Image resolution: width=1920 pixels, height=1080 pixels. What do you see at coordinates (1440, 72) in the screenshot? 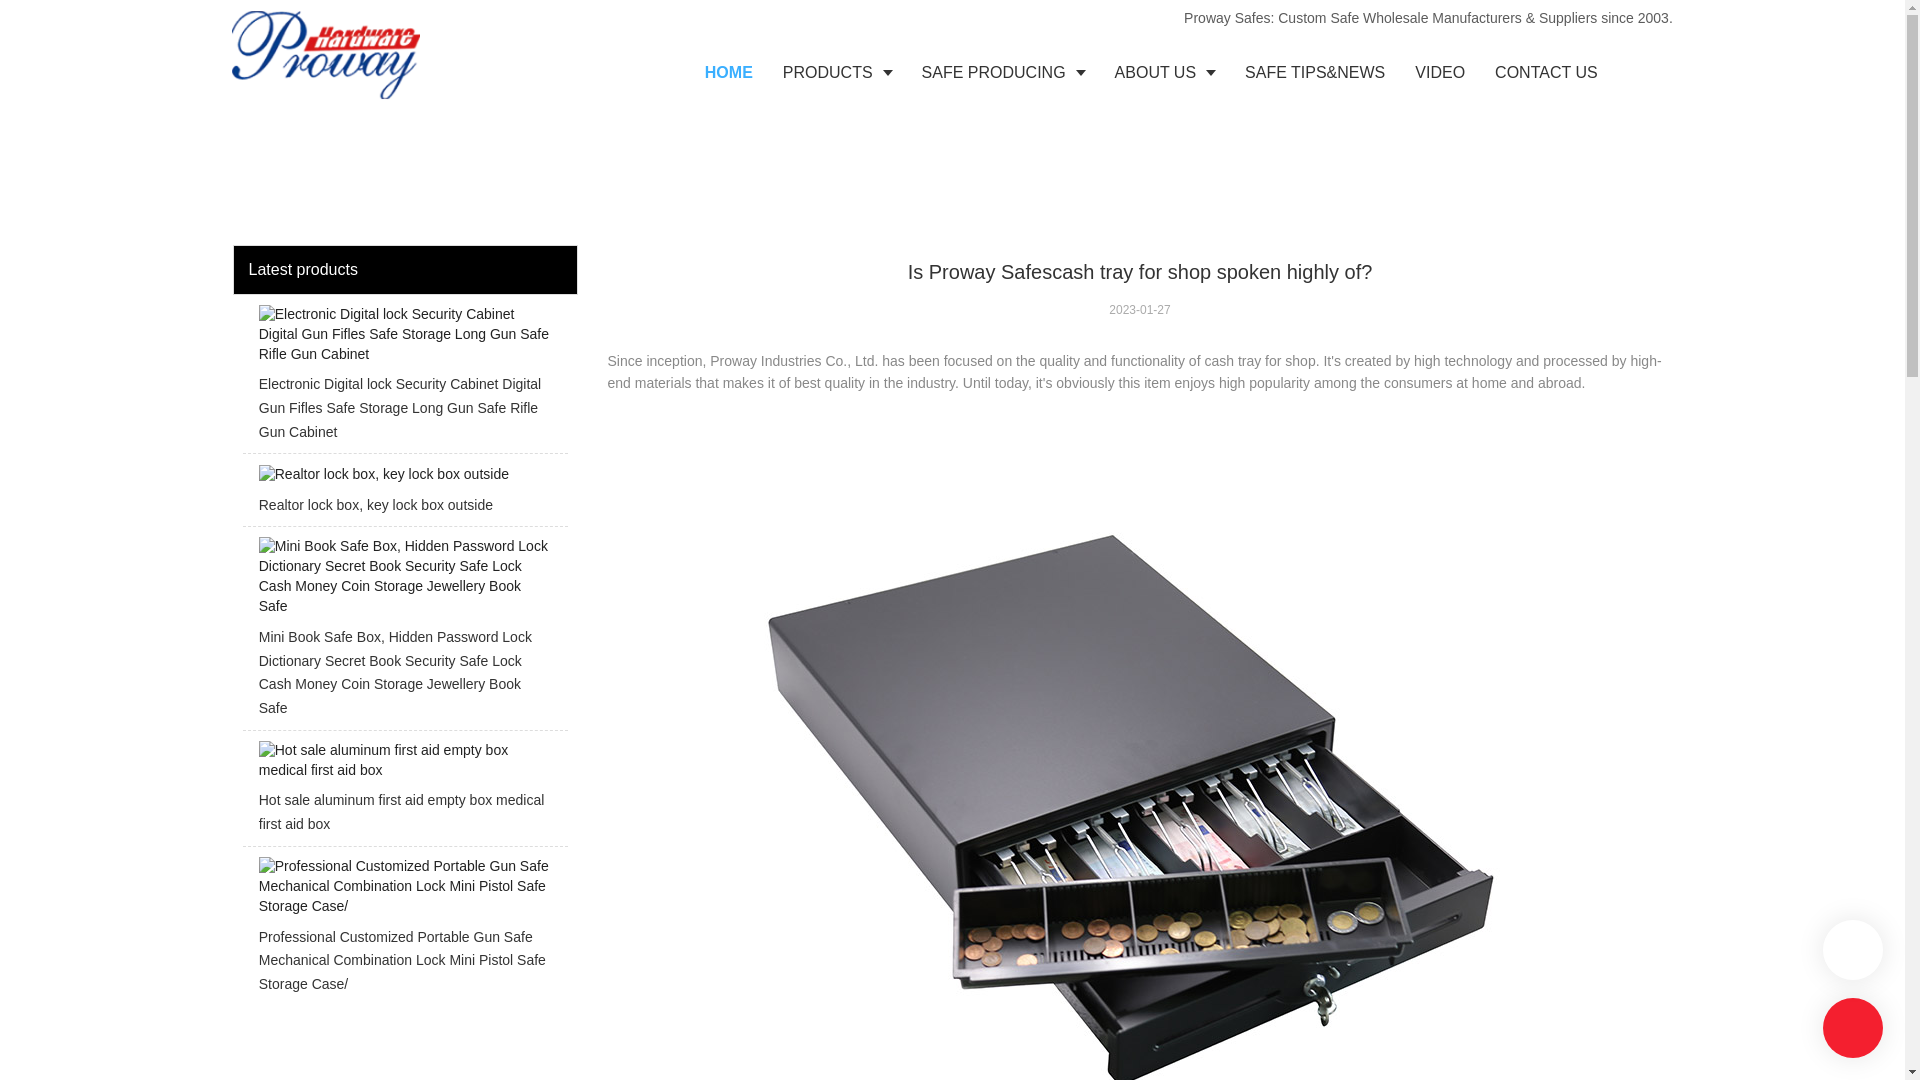
I see `VIDEO` at bounding box center [1440, 72].